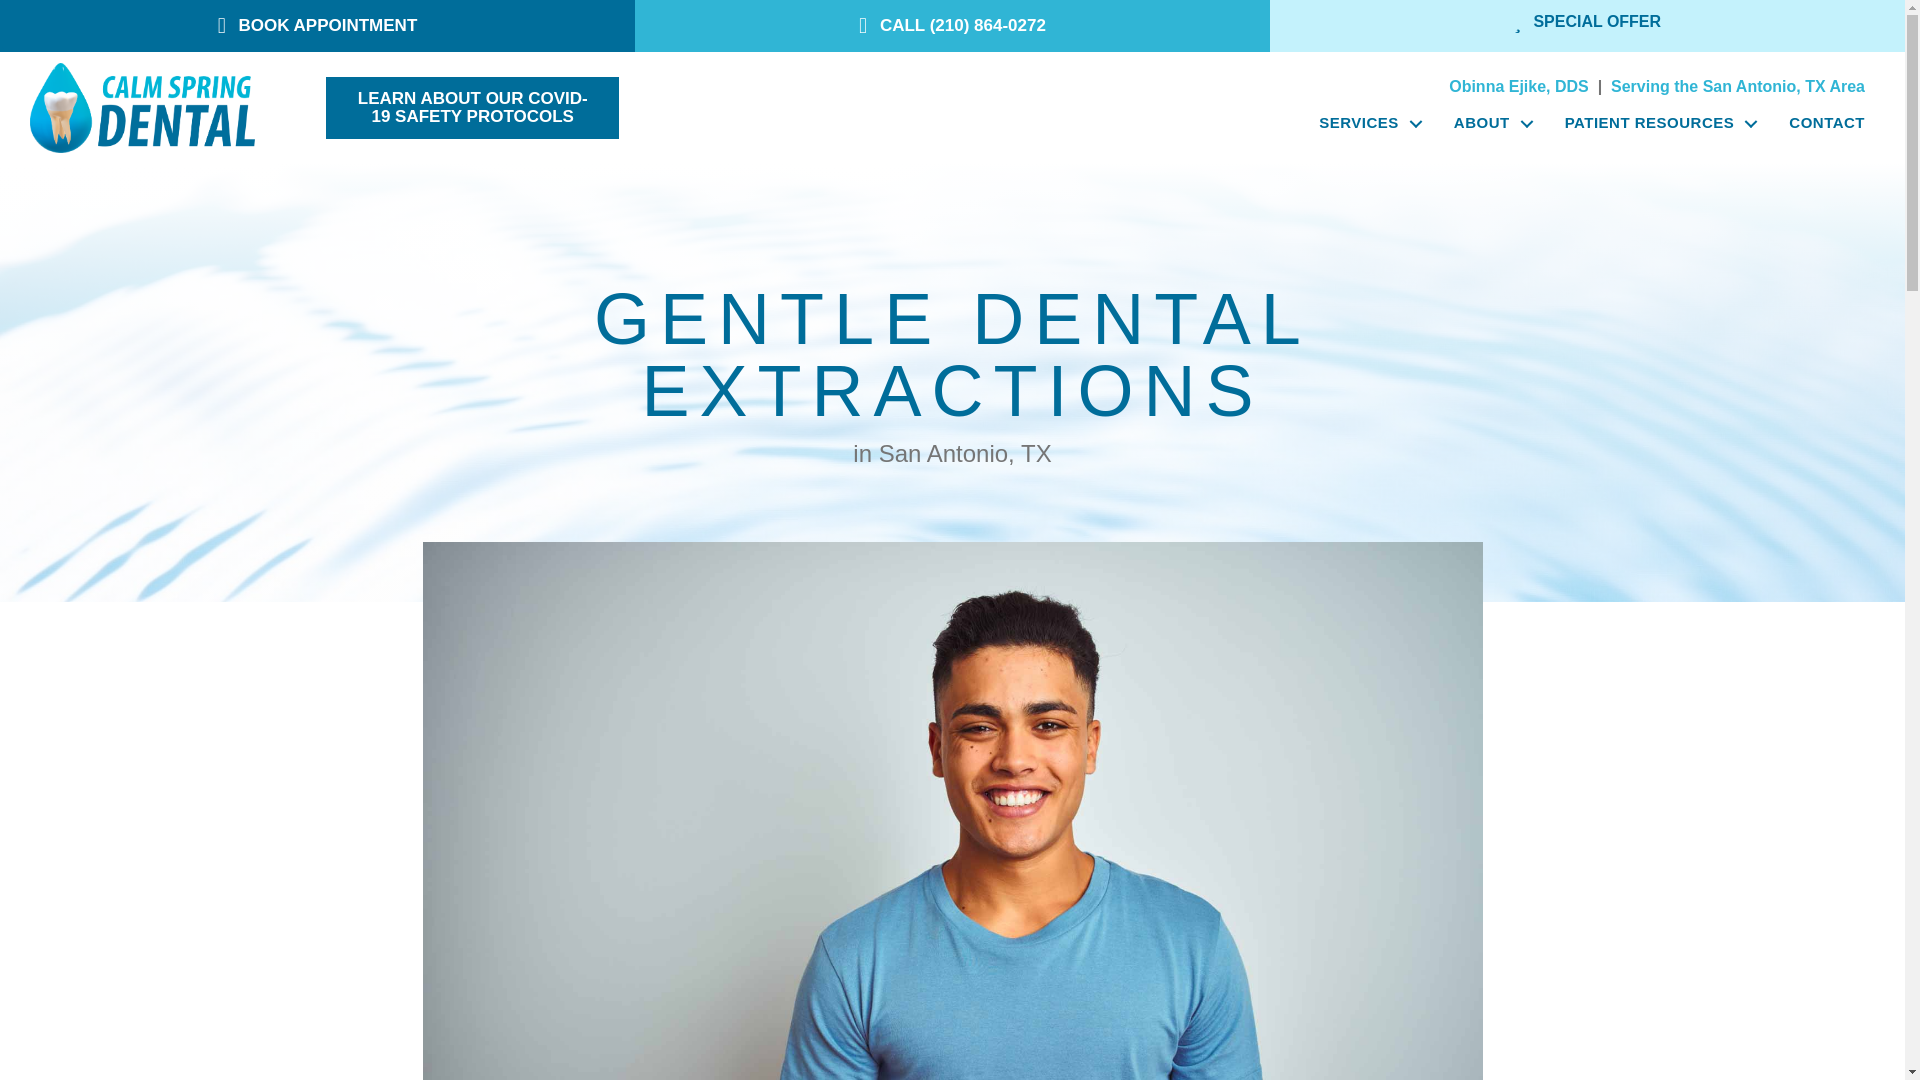 This screenshot has width=1920, height=1080. I want to click on SERVICES, so click(1366, 122).